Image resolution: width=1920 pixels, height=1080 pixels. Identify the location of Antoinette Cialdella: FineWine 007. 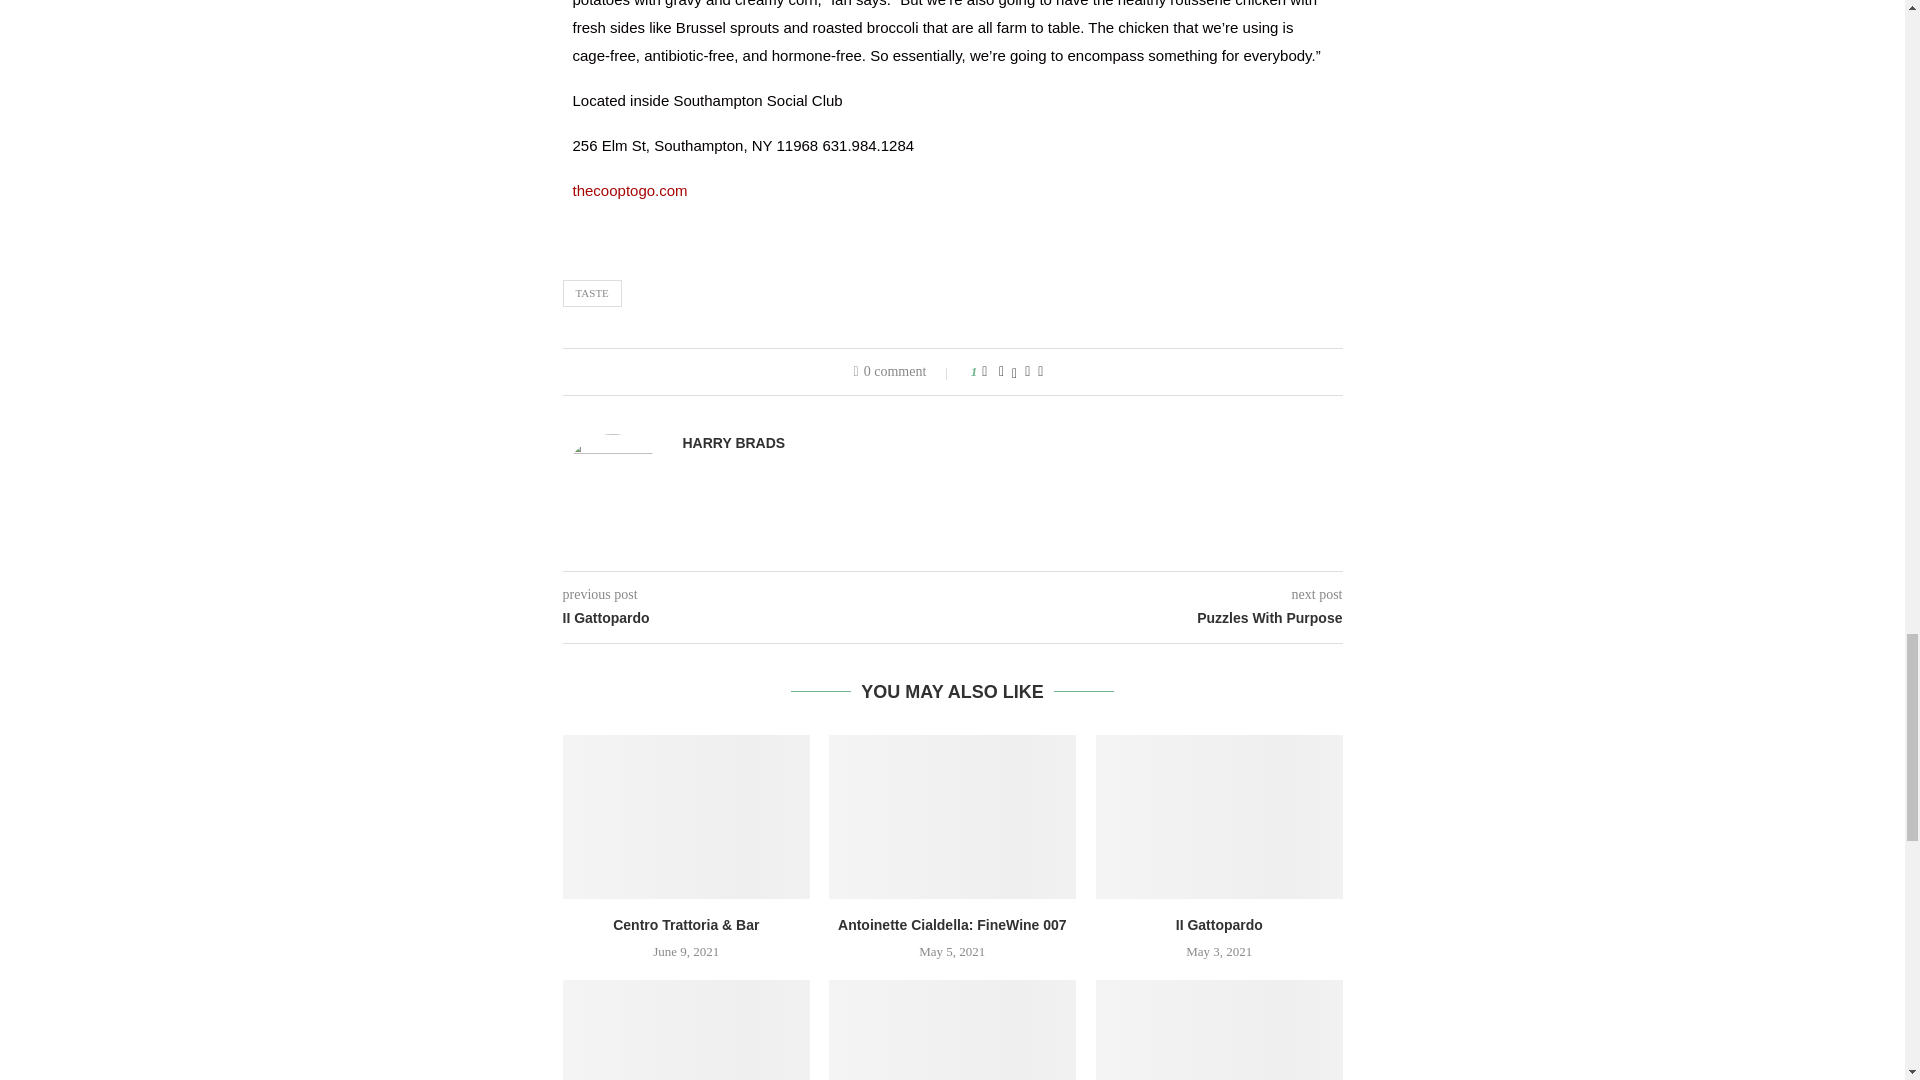
(952, 816).